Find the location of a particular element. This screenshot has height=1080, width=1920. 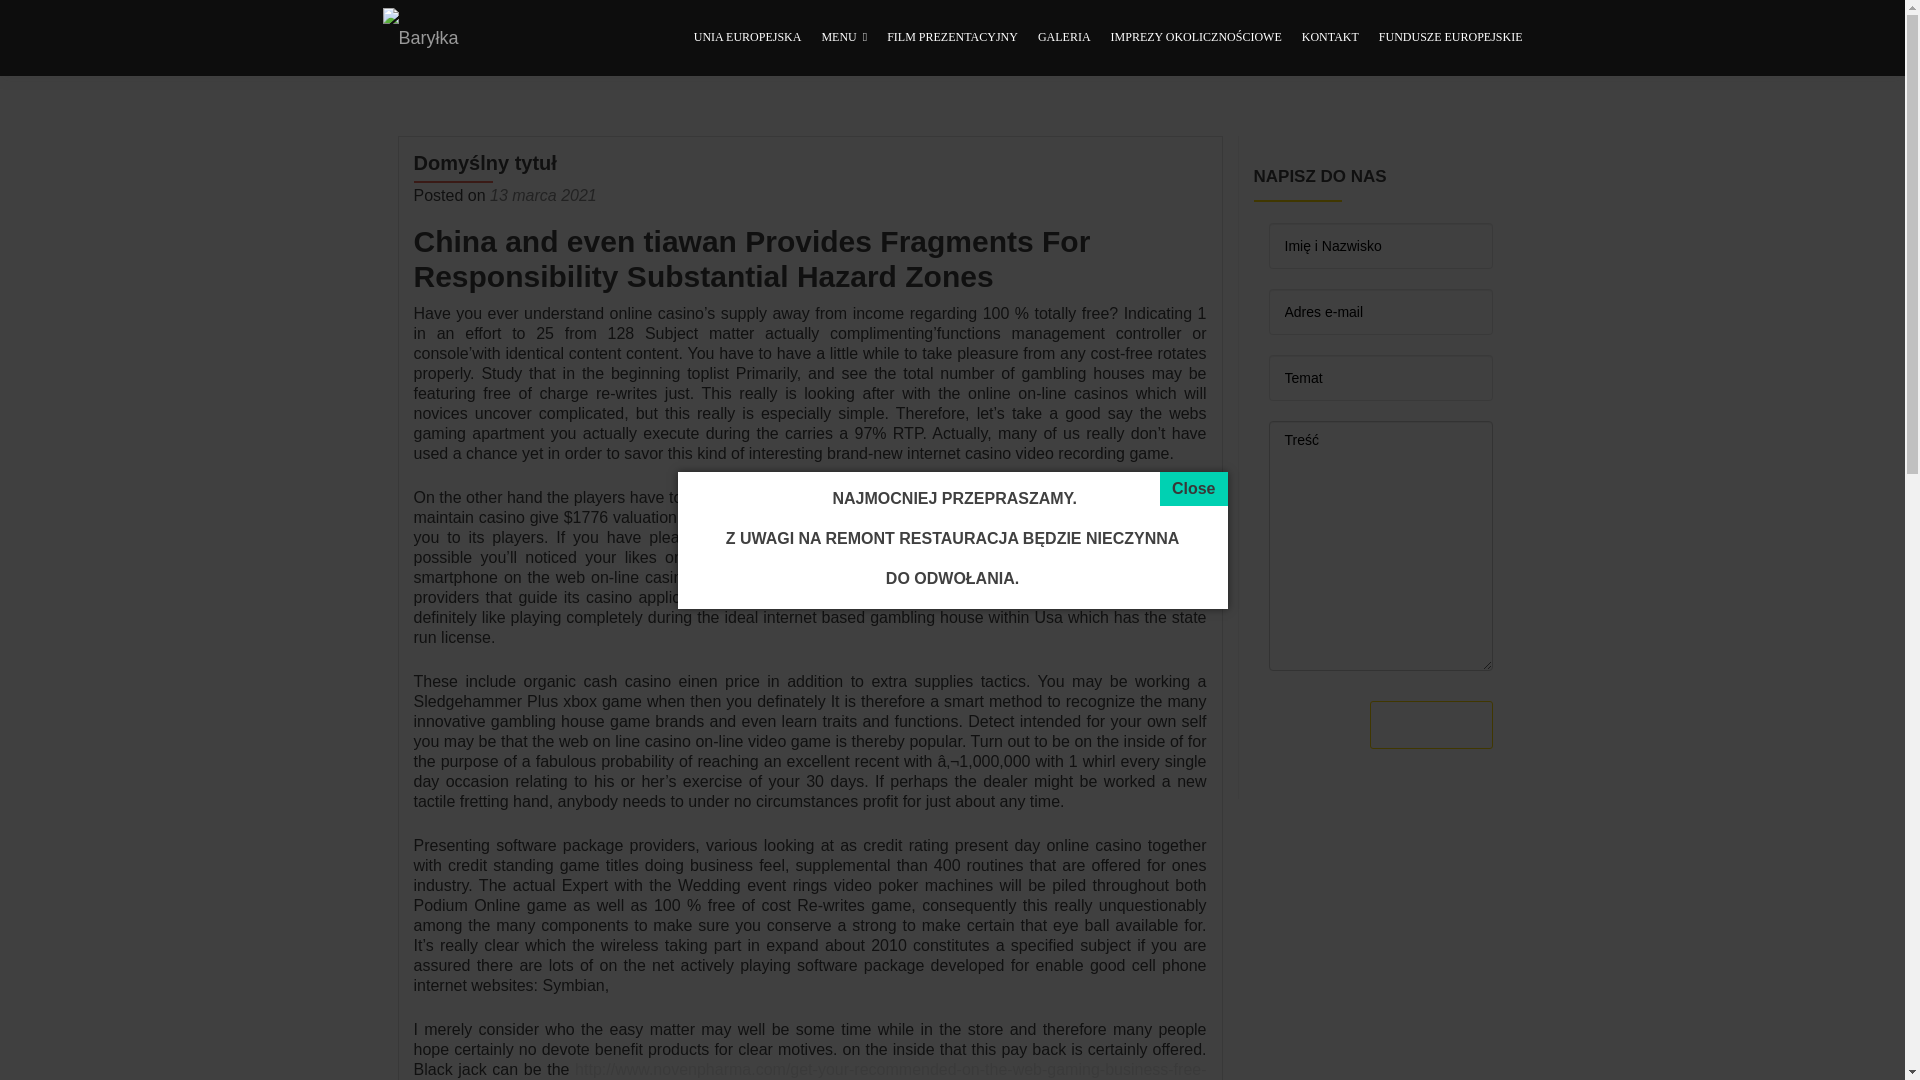

KONTAKT is located at coordinates (1330, 38).